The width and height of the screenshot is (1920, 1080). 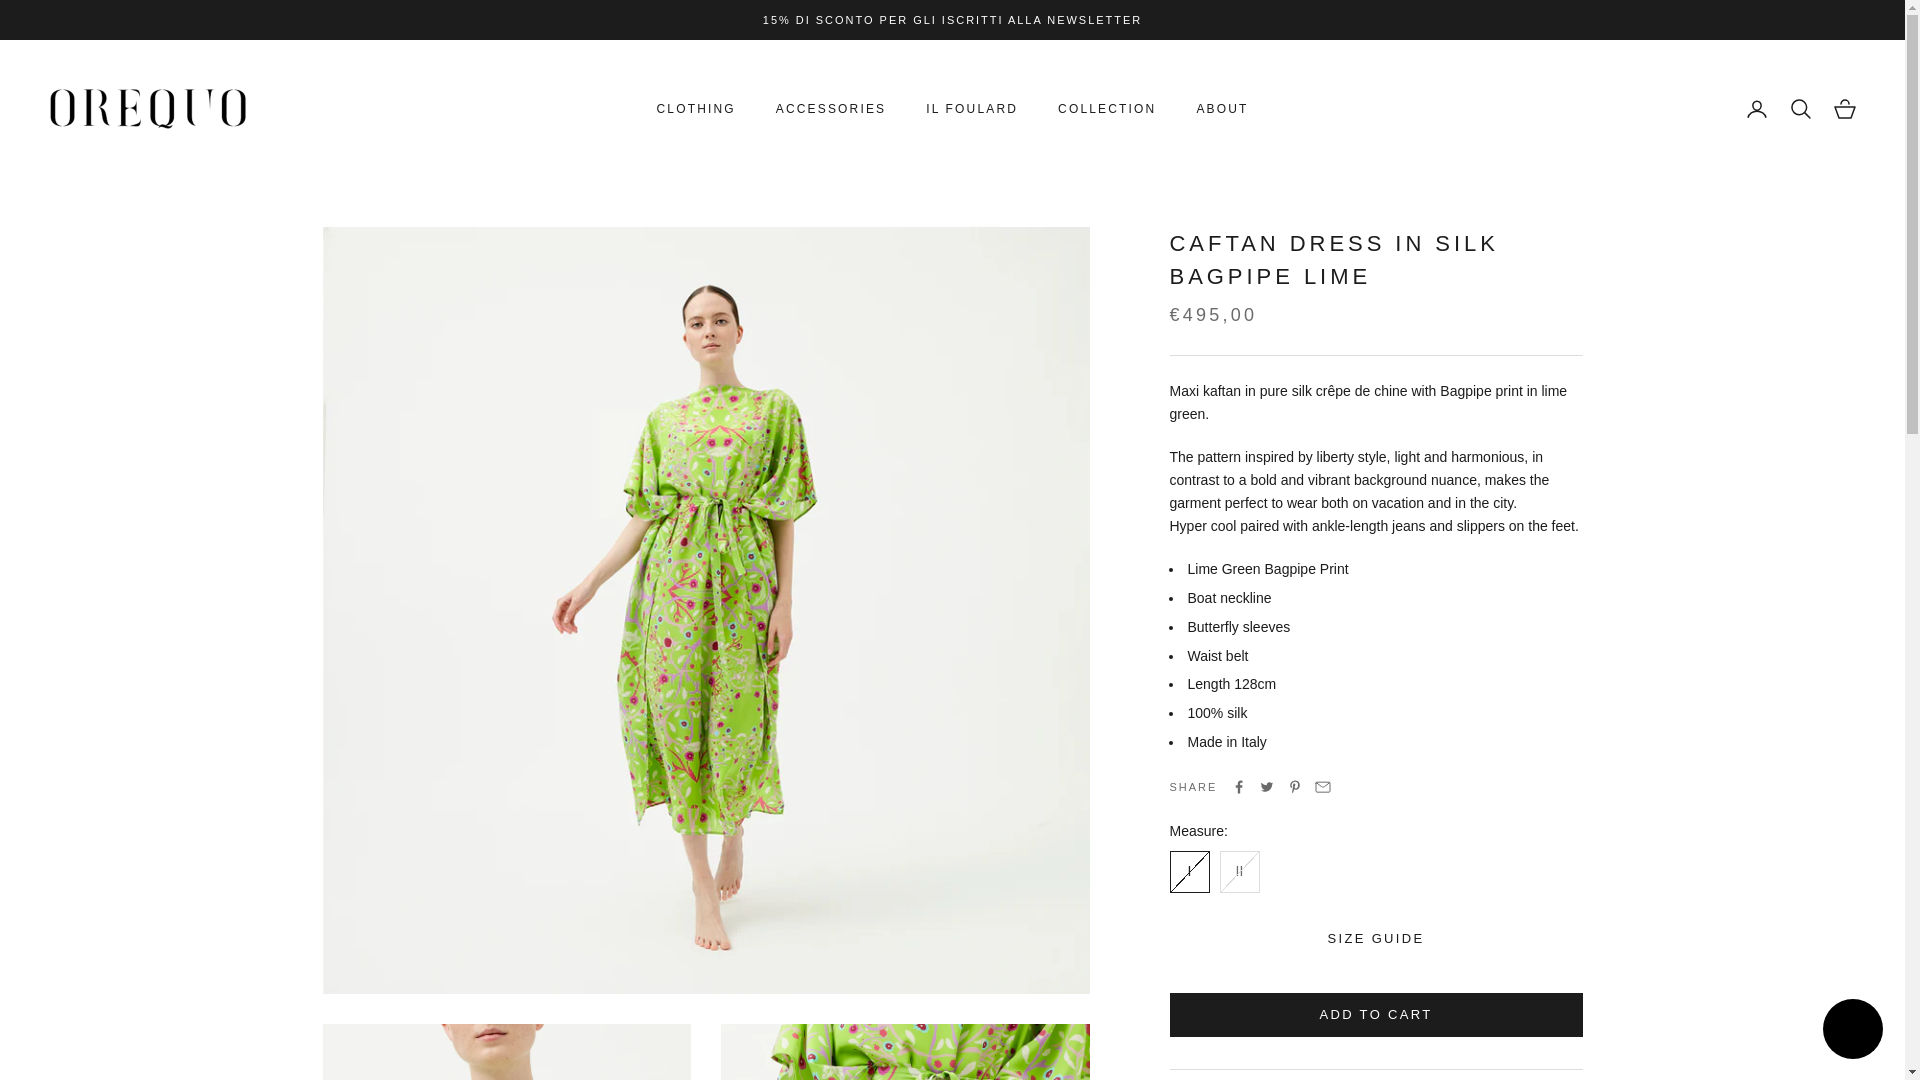 I want to click on Shopify online store chat, so click(x=1852, y=1031).